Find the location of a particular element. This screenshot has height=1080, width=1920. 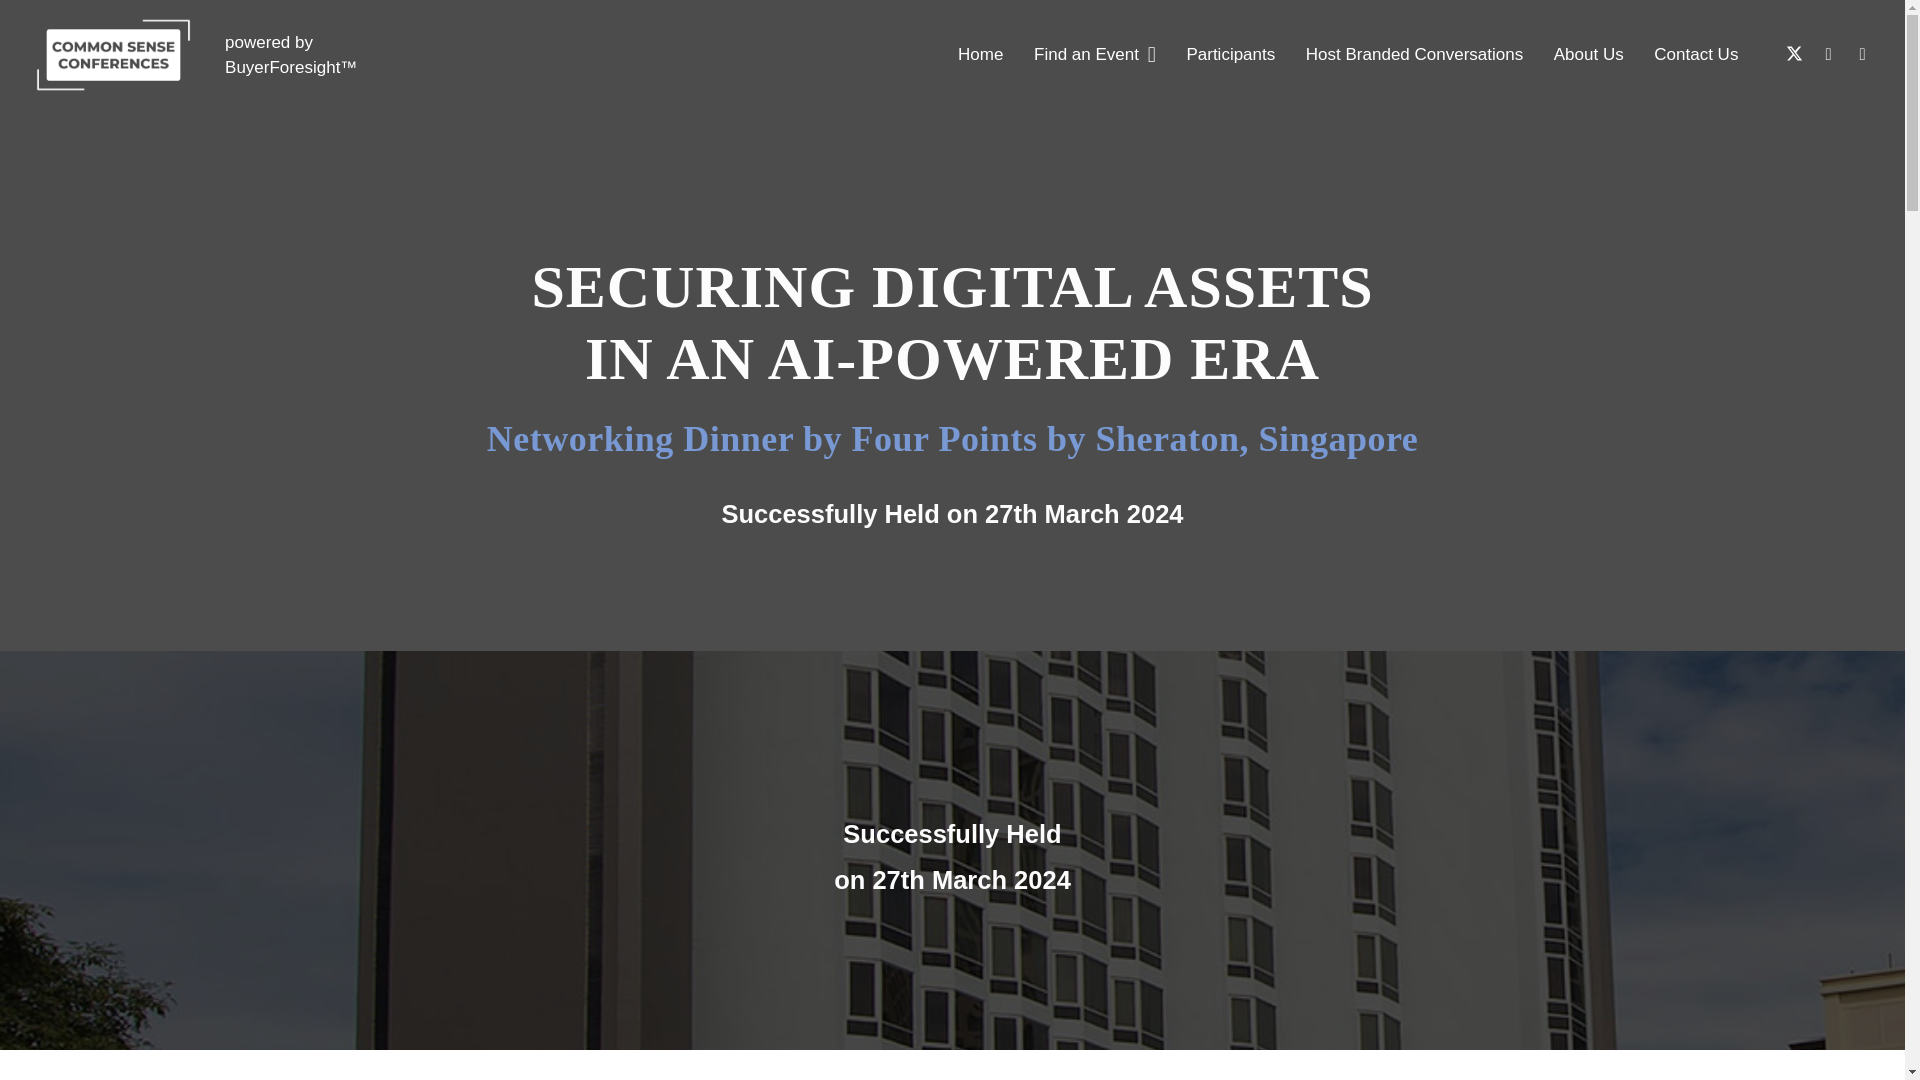

About Us is located at coordinates (1588, 55).